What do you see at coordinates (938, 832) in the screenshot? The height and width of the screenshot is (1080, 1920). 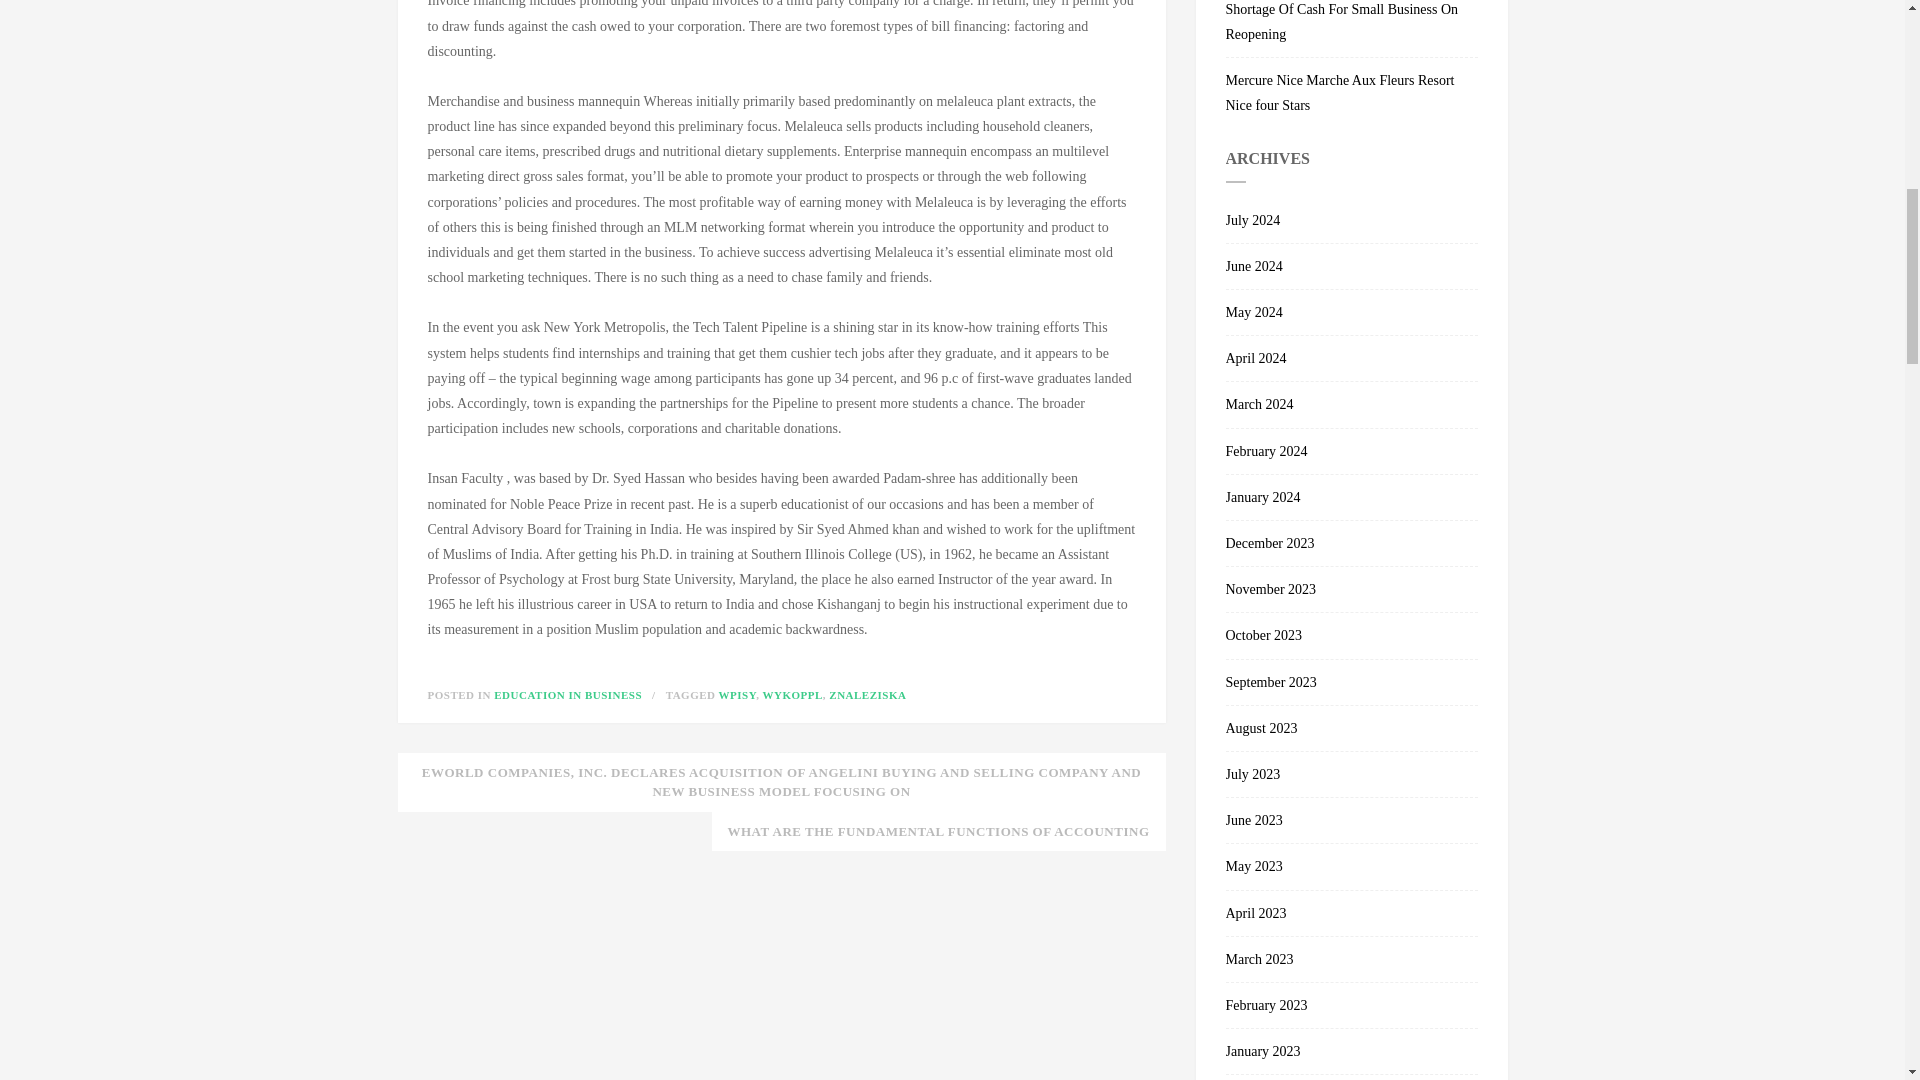 I see `WHAT ARE THE FUNDAMENTAL FUNCTIONS OF ACCOUNTING` at bounding box center [938, 832].